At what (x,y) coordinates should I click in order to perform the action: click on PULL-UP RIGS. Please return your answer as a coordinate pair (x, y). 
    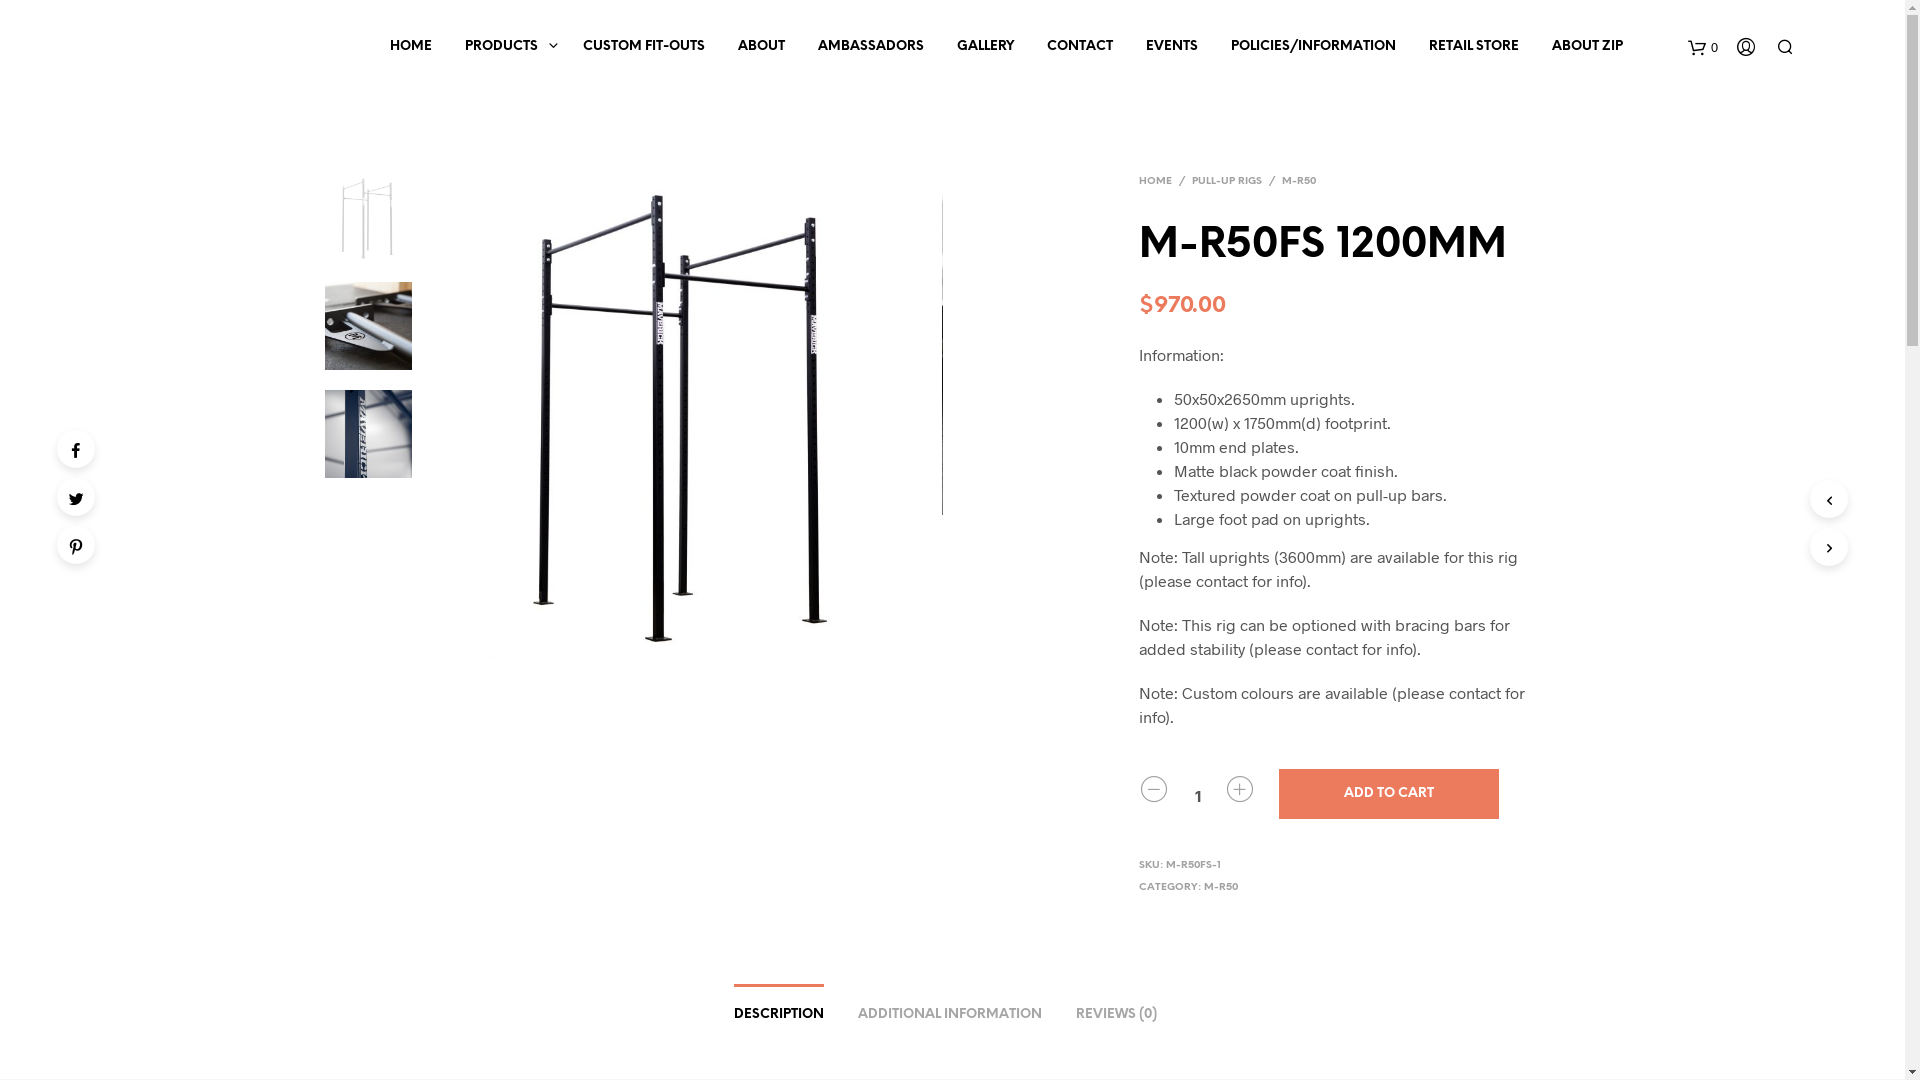
    Looking at the image, I should click on (1227, 181).